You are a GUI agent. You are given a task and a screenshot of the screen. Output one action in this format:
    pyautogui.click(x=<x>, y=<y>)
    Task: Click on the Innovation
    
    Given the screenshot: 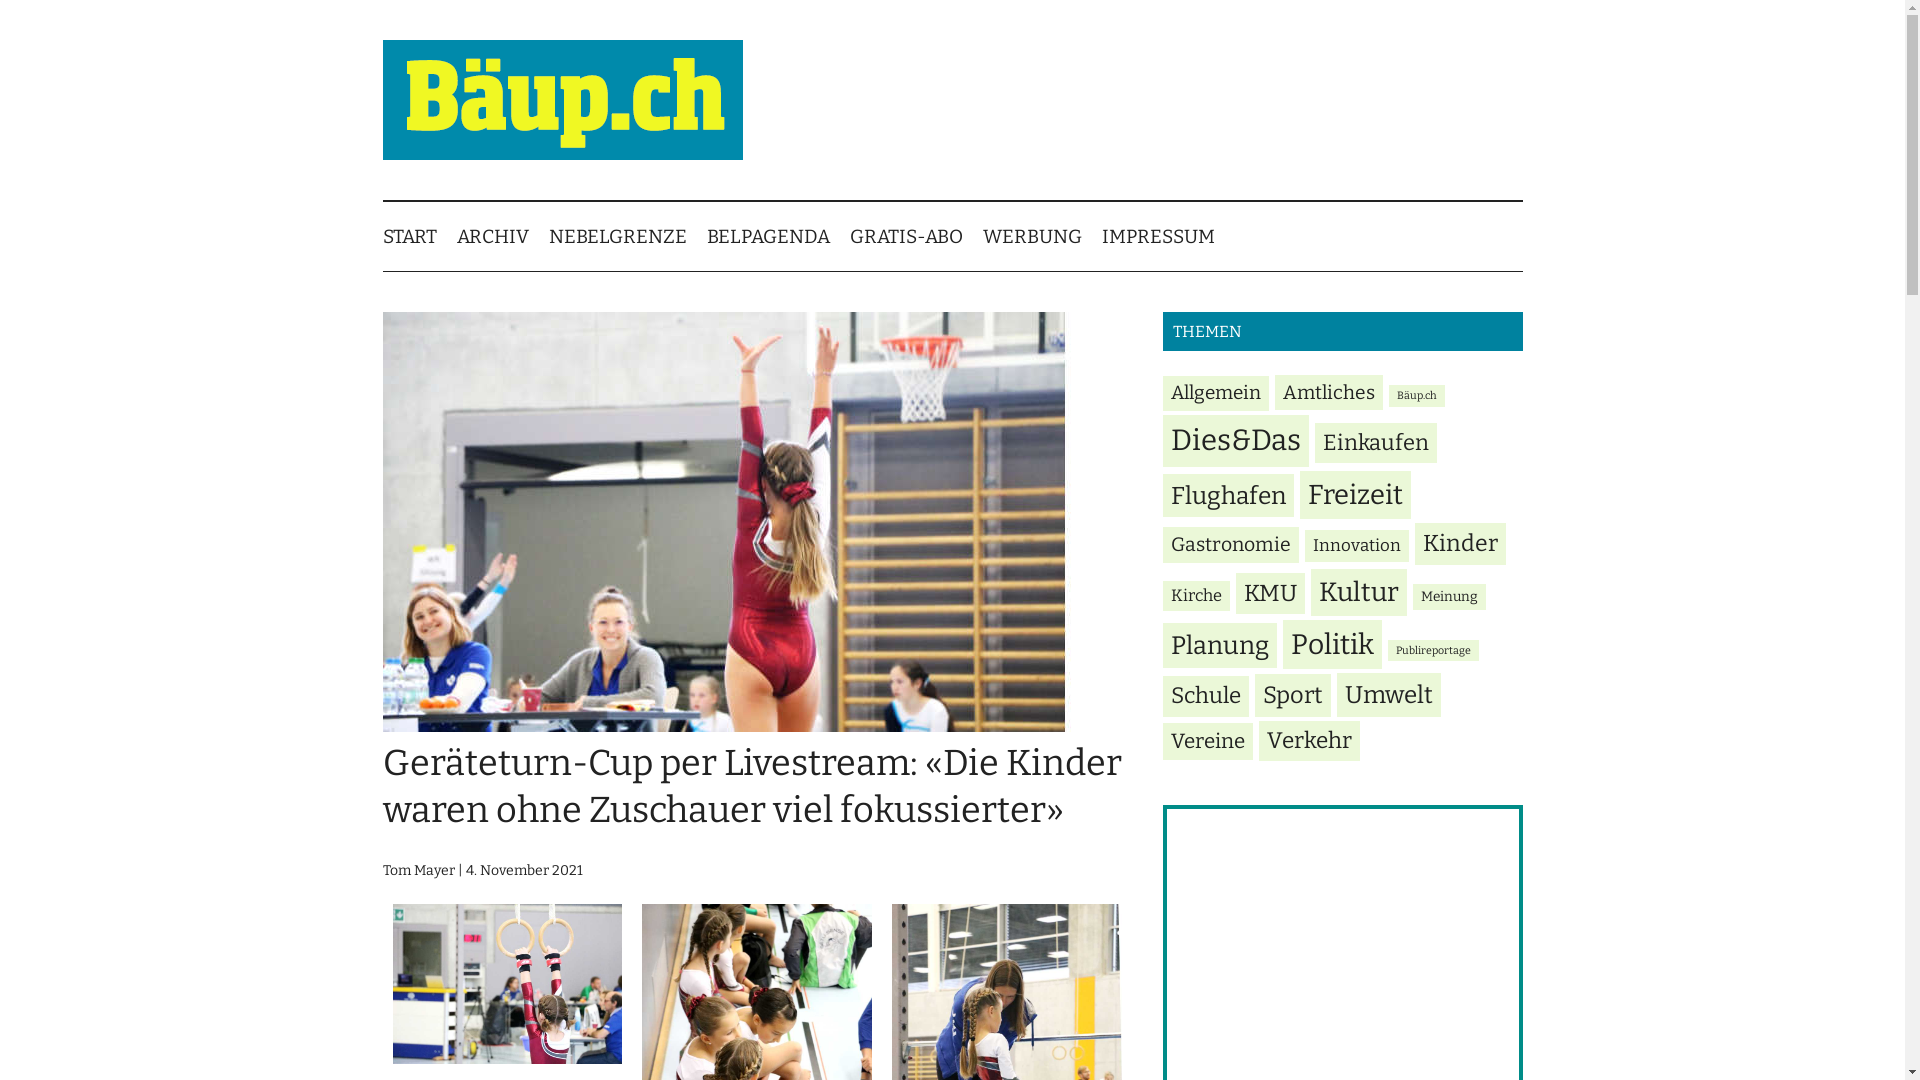 What is the action you would take?
    pyautogui.click(x=1356, y=546)
    